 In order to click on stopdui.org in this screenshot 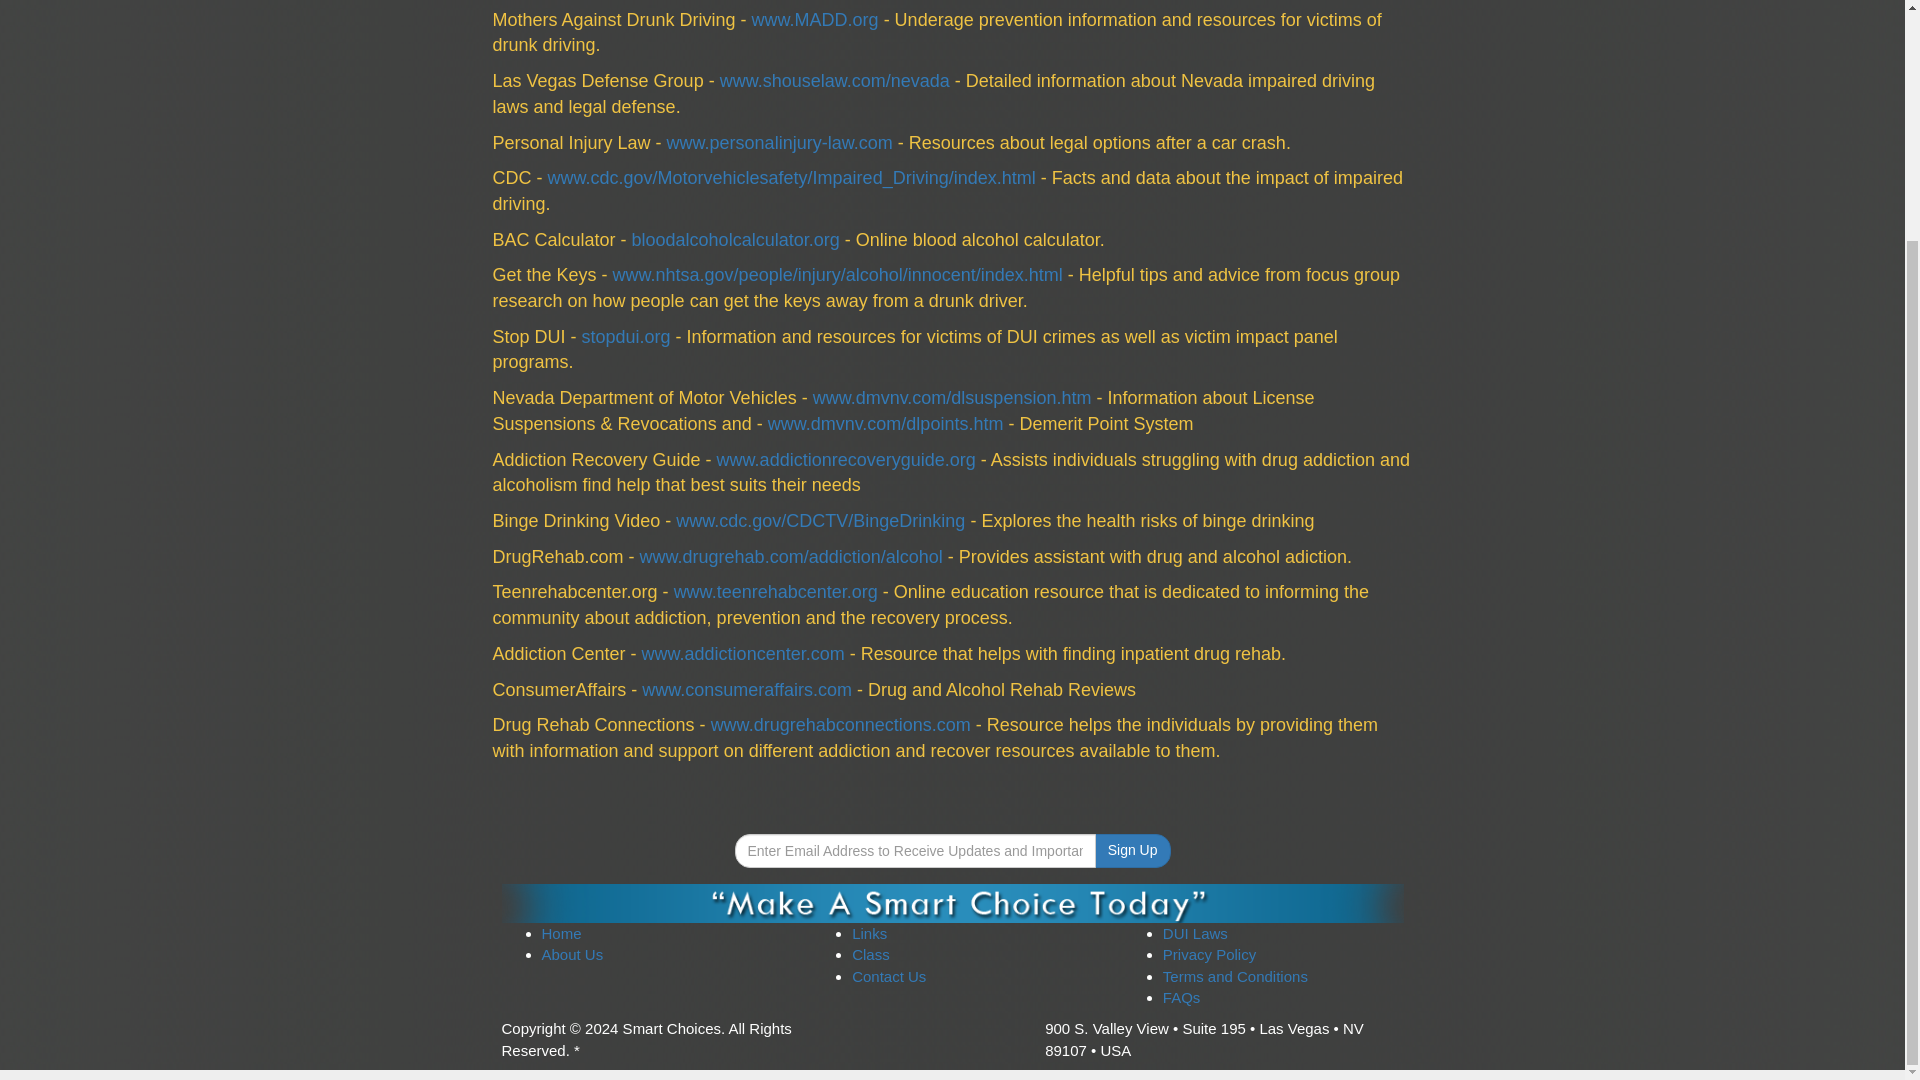, I will do `click(626, 336)`.